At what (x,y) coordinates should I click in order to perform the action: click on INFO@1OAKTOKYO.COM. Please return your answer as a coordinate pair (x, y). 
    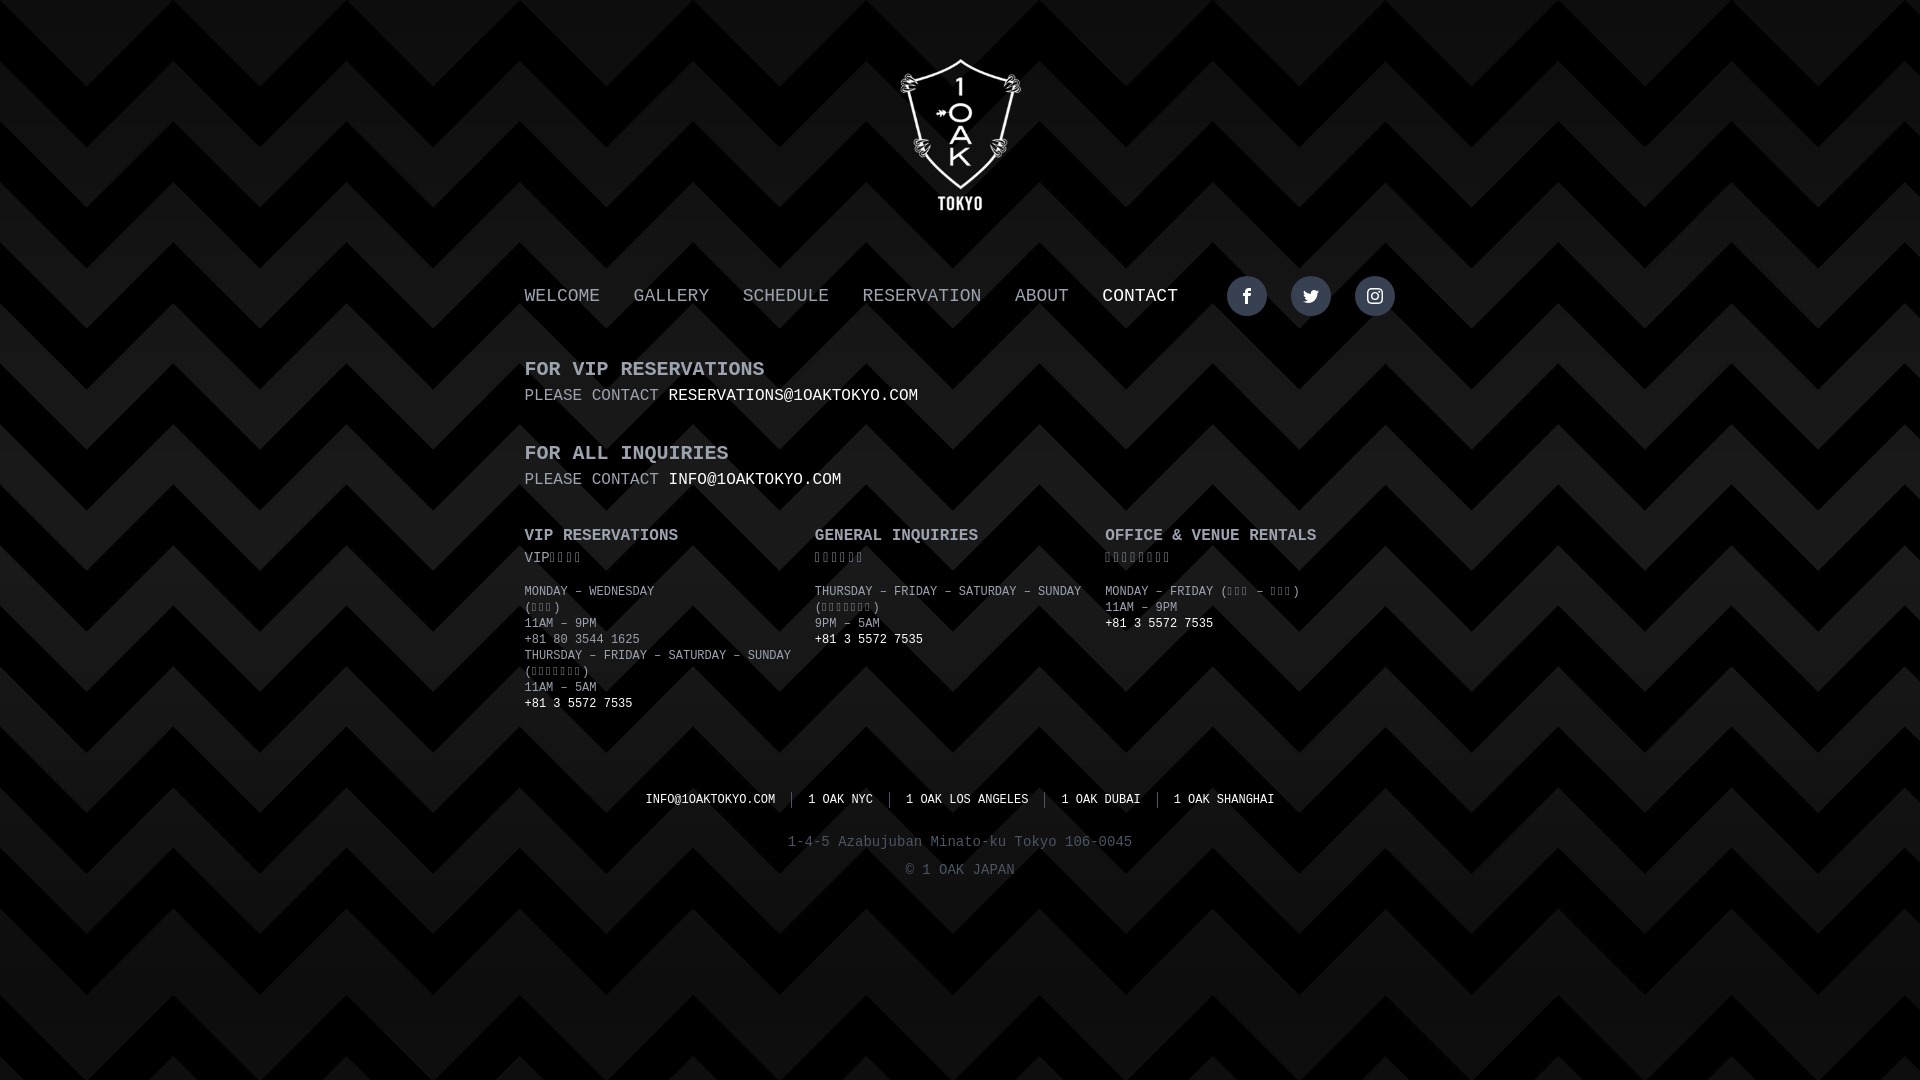
    Looking at the image, I should click on (756, 480).